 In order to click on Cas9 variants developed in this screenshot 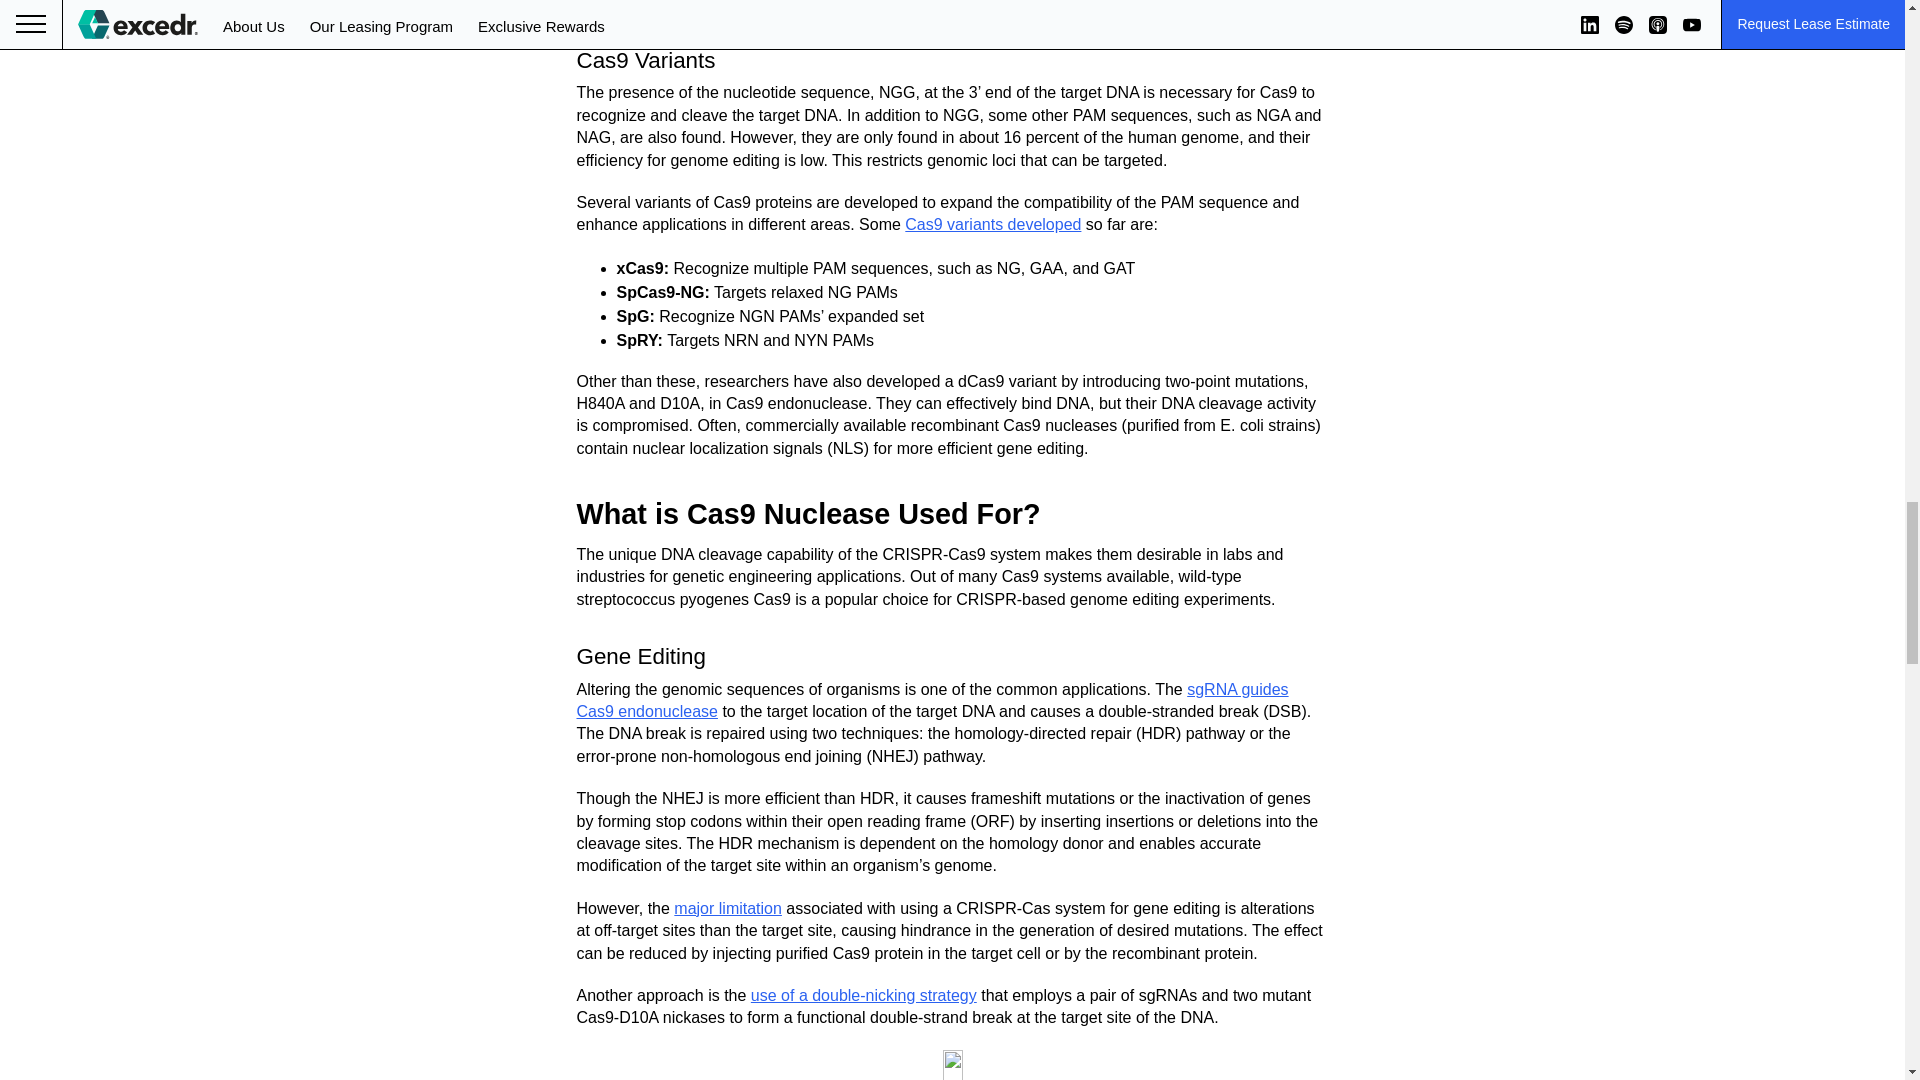, I will do `click(992, 224)`.